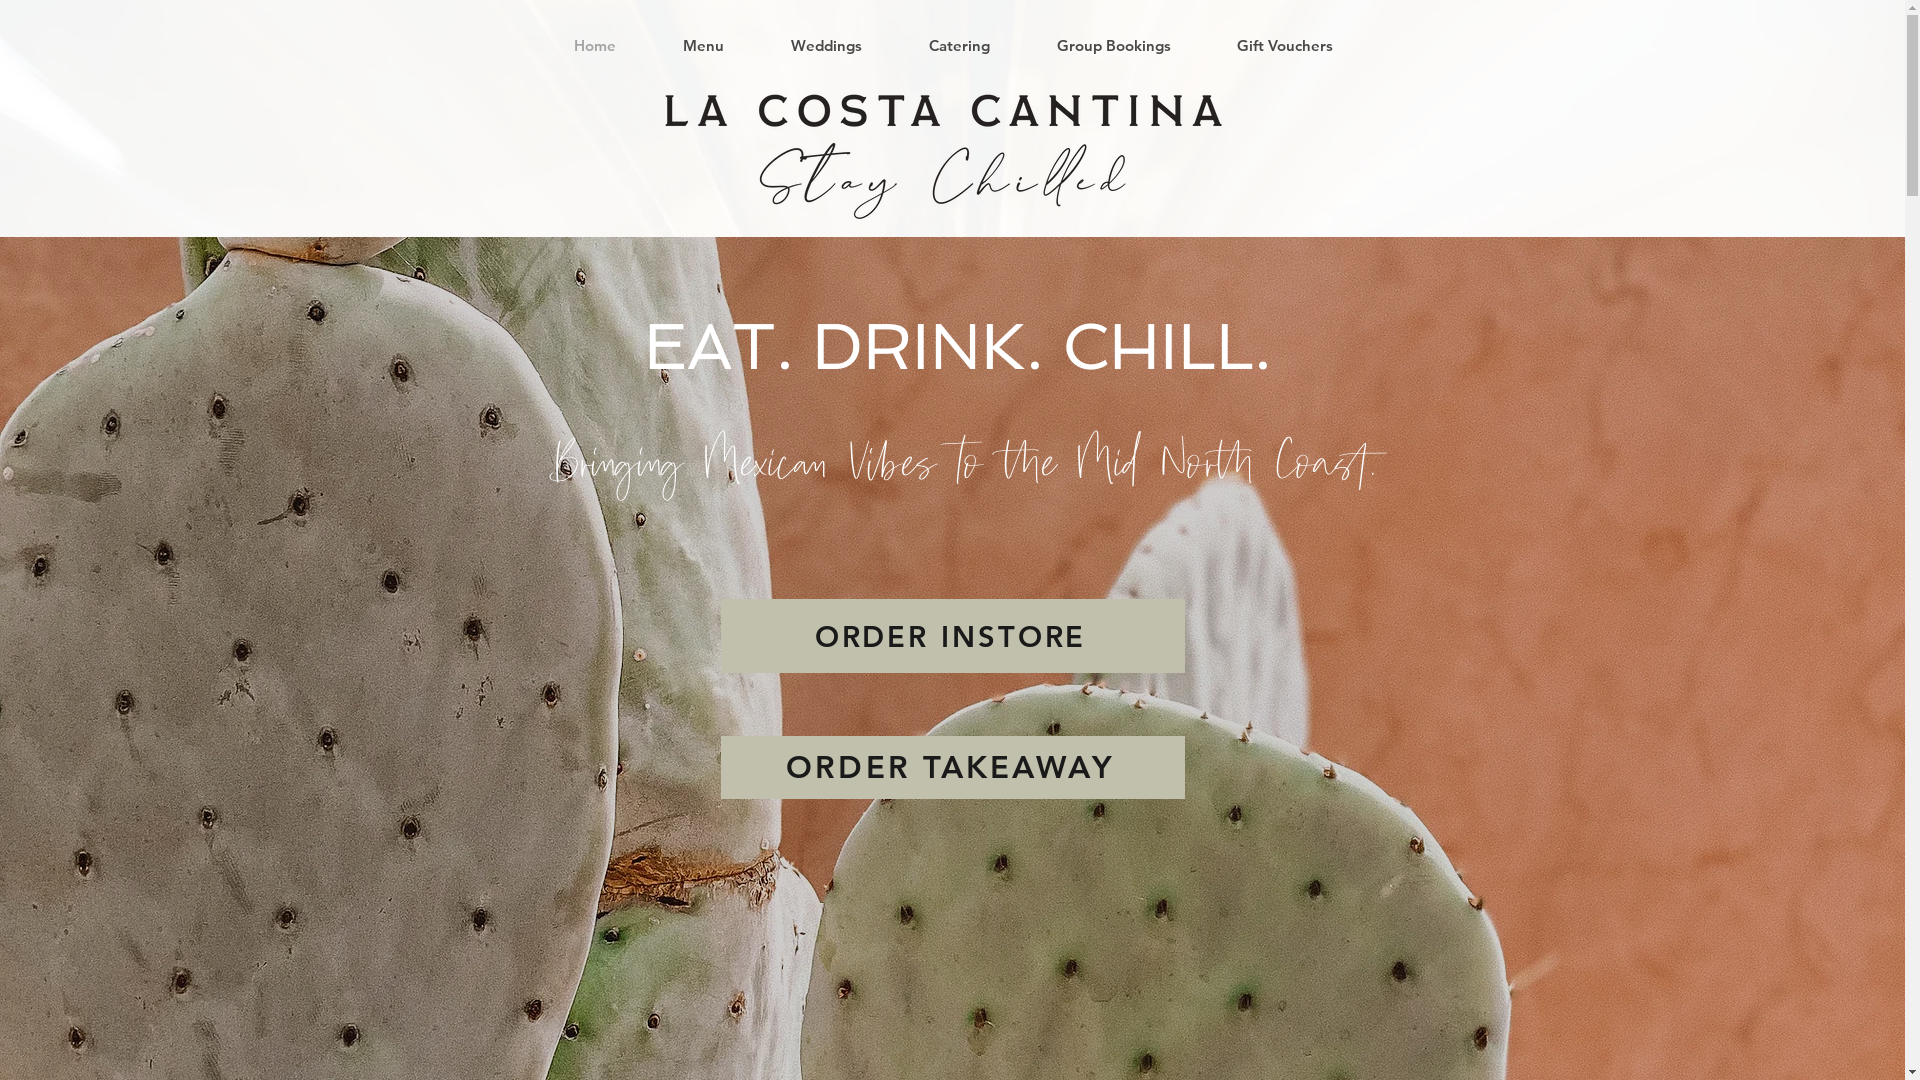  Describe the element at coordinates (594, 46) in the screenshot. I see `Home` at that location.